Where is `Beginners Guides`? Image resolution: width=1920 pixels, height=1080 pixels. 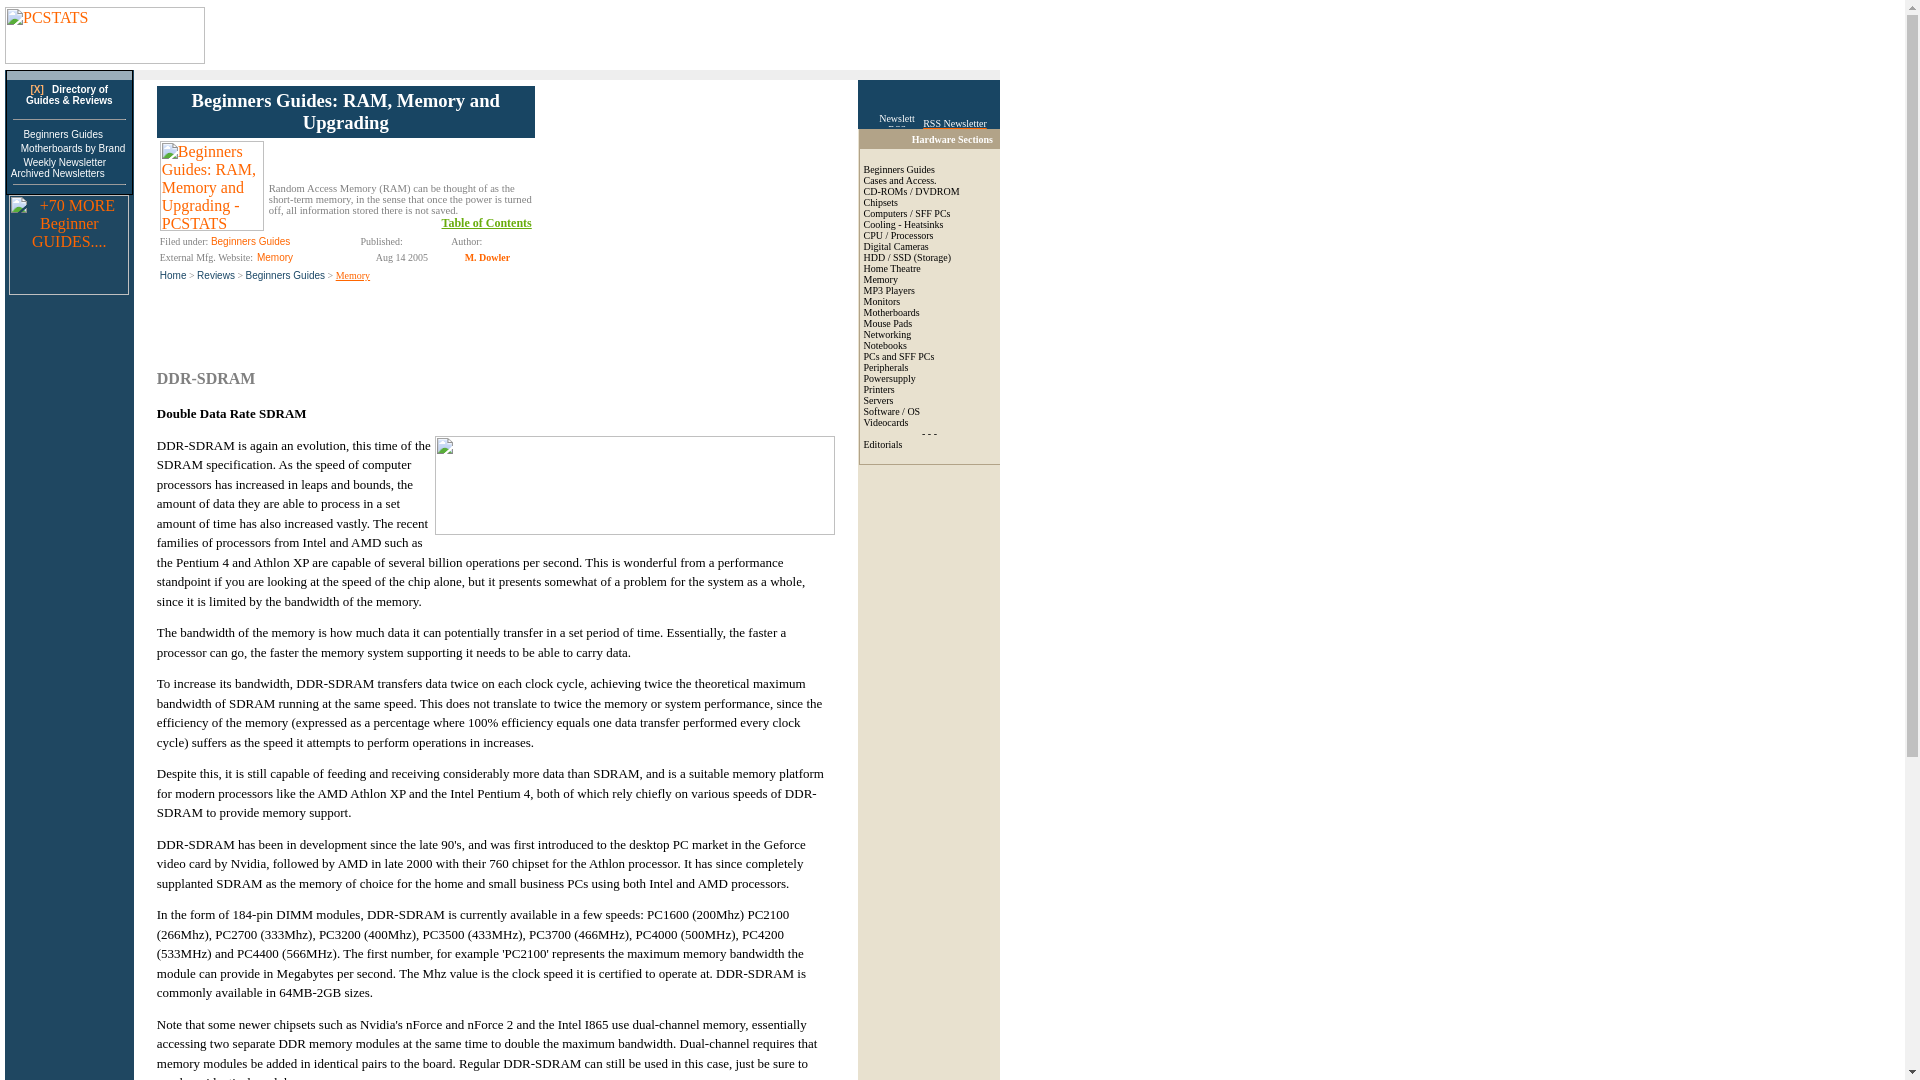 Beginners Guides is located at coordinates (900, 169).